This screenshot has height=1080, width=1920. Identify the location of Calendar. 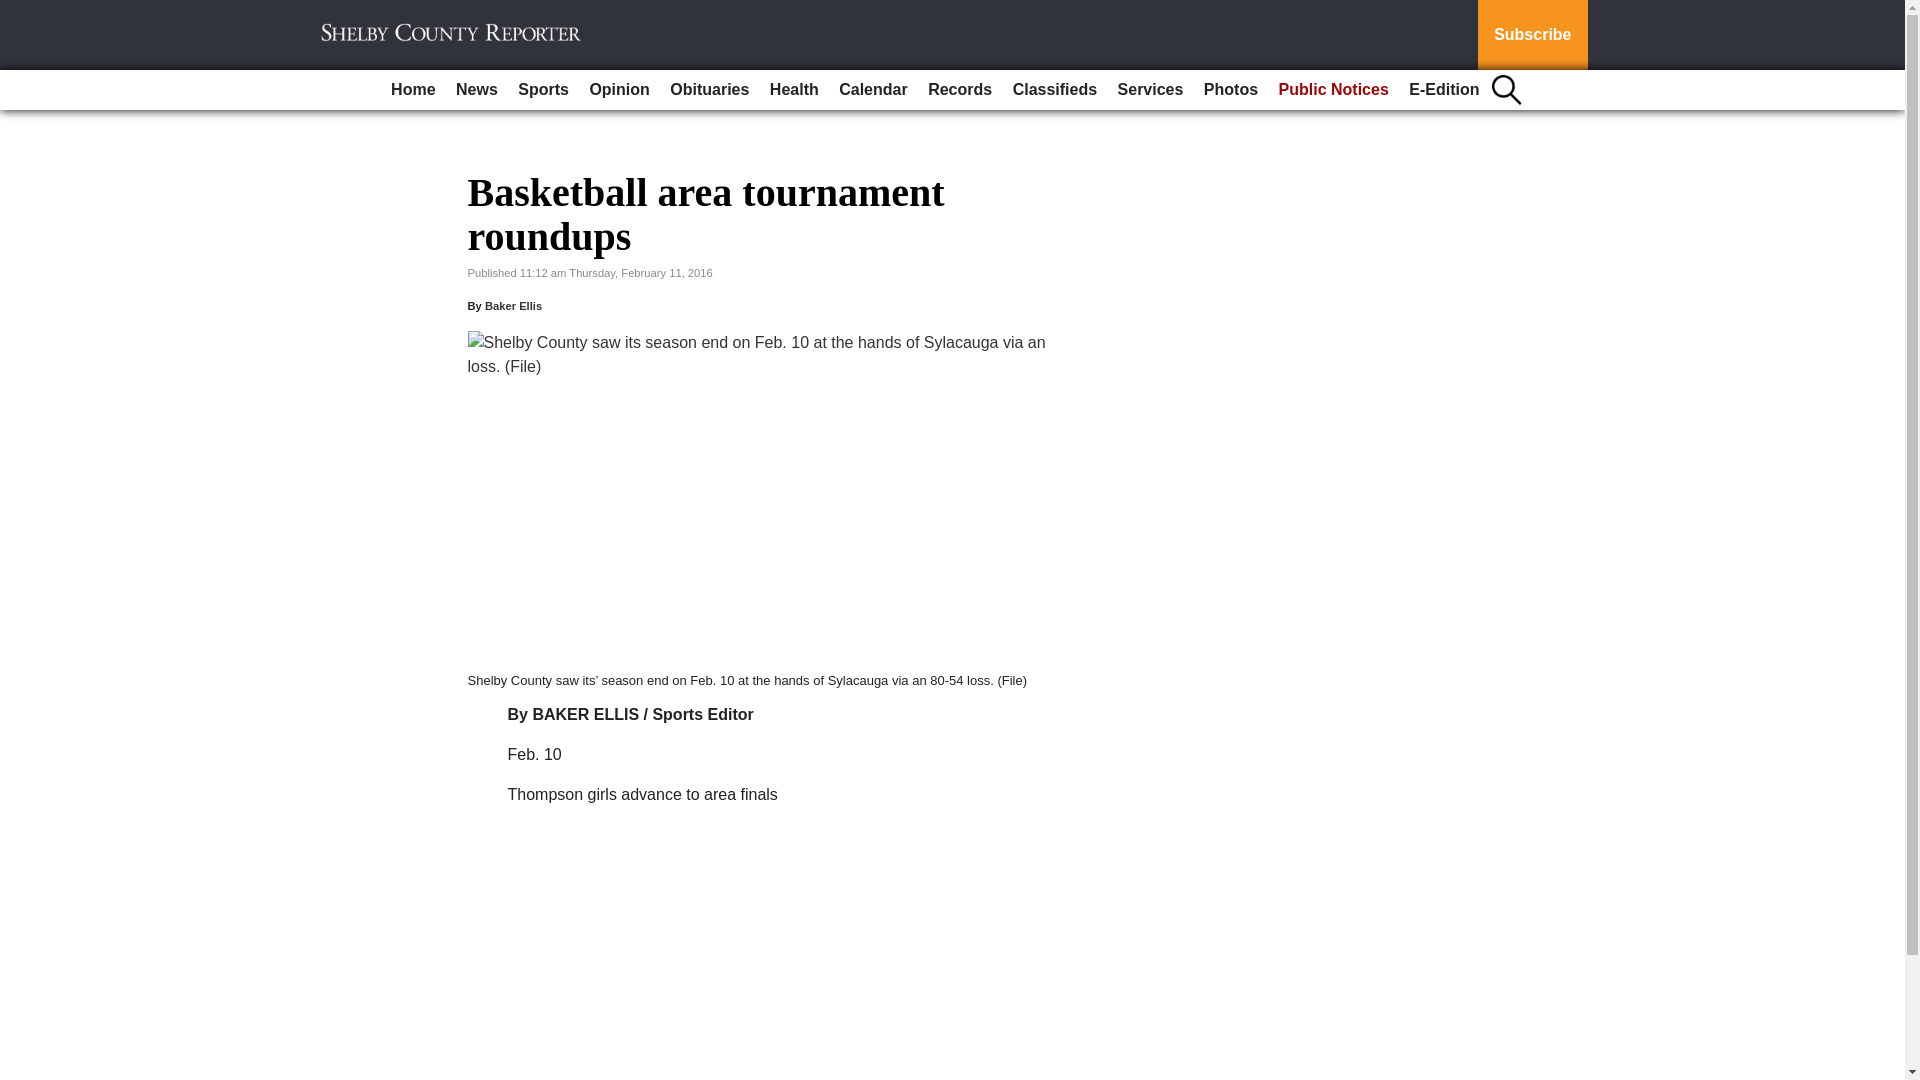
(873, 90).